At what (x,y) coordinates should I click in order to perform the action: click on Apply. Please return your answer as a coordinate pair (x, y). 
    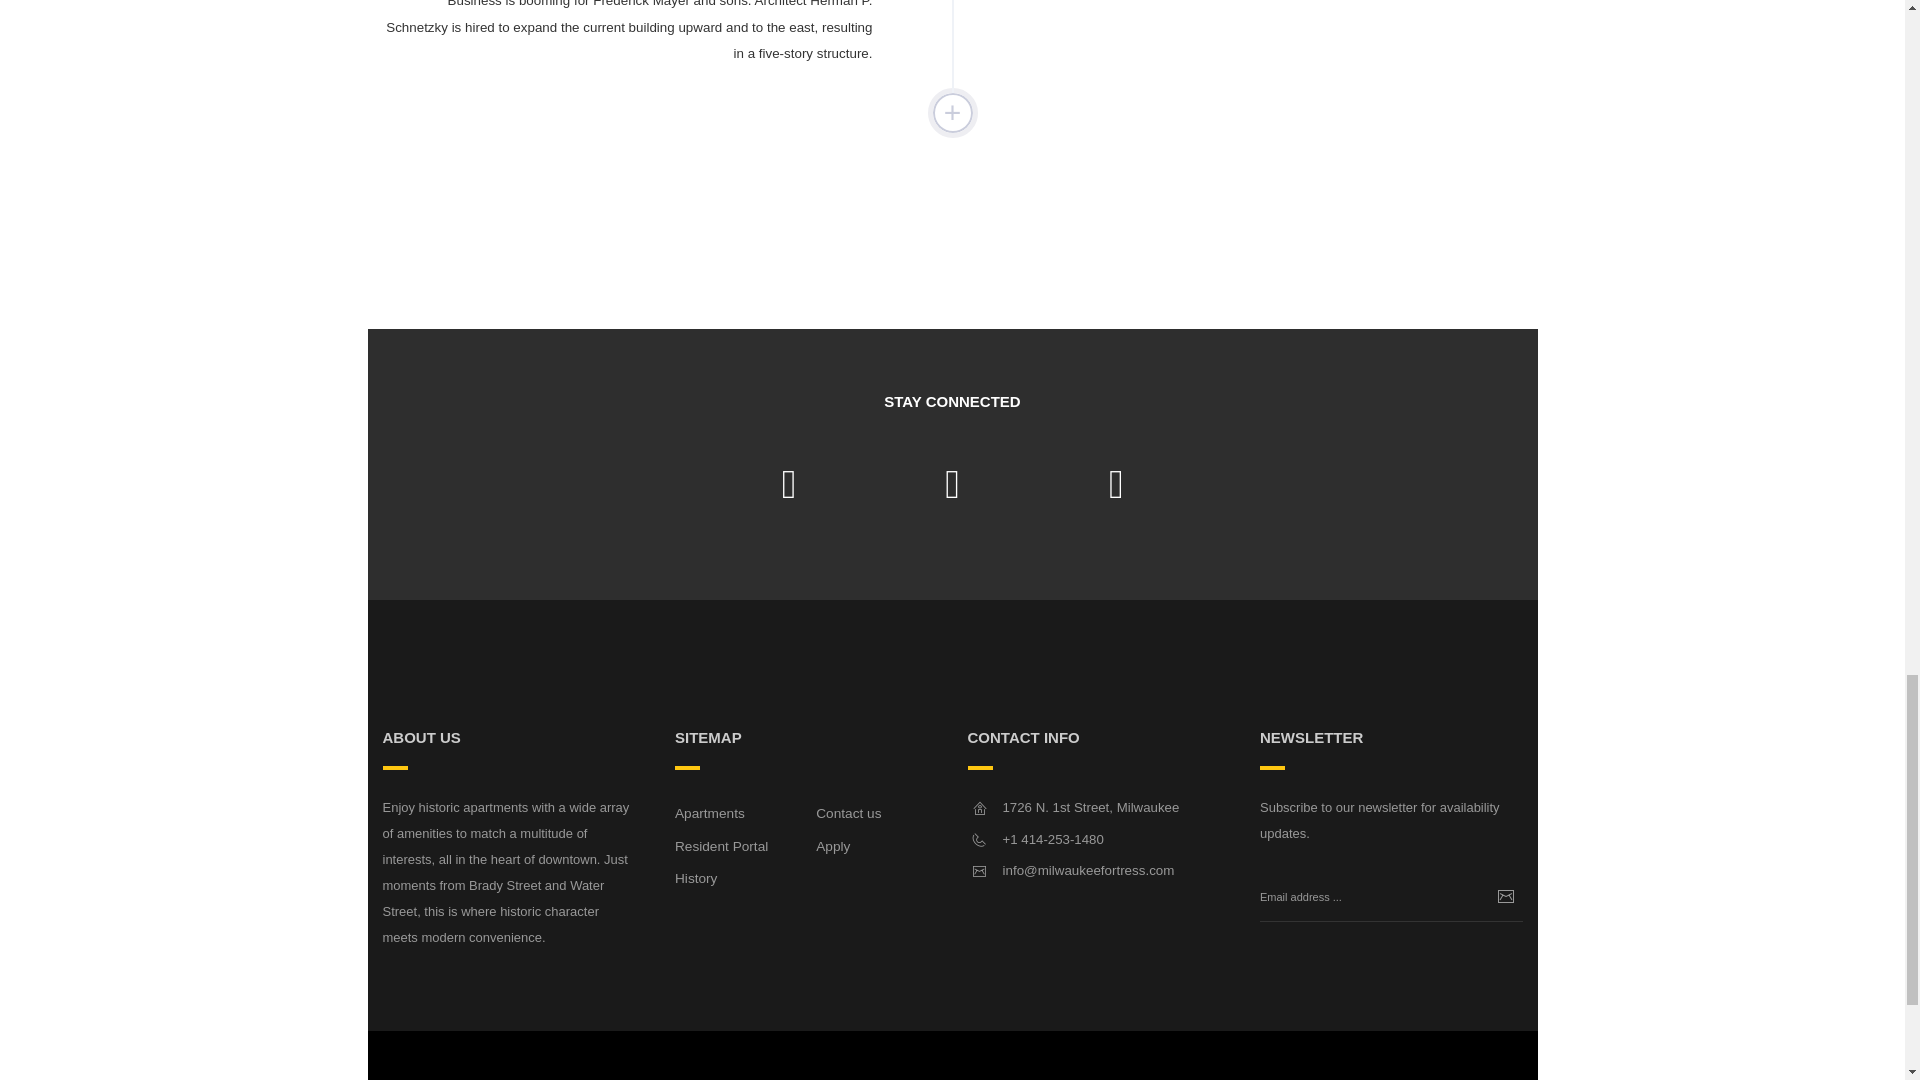
    Looking at the image, I should click on (833, 846).